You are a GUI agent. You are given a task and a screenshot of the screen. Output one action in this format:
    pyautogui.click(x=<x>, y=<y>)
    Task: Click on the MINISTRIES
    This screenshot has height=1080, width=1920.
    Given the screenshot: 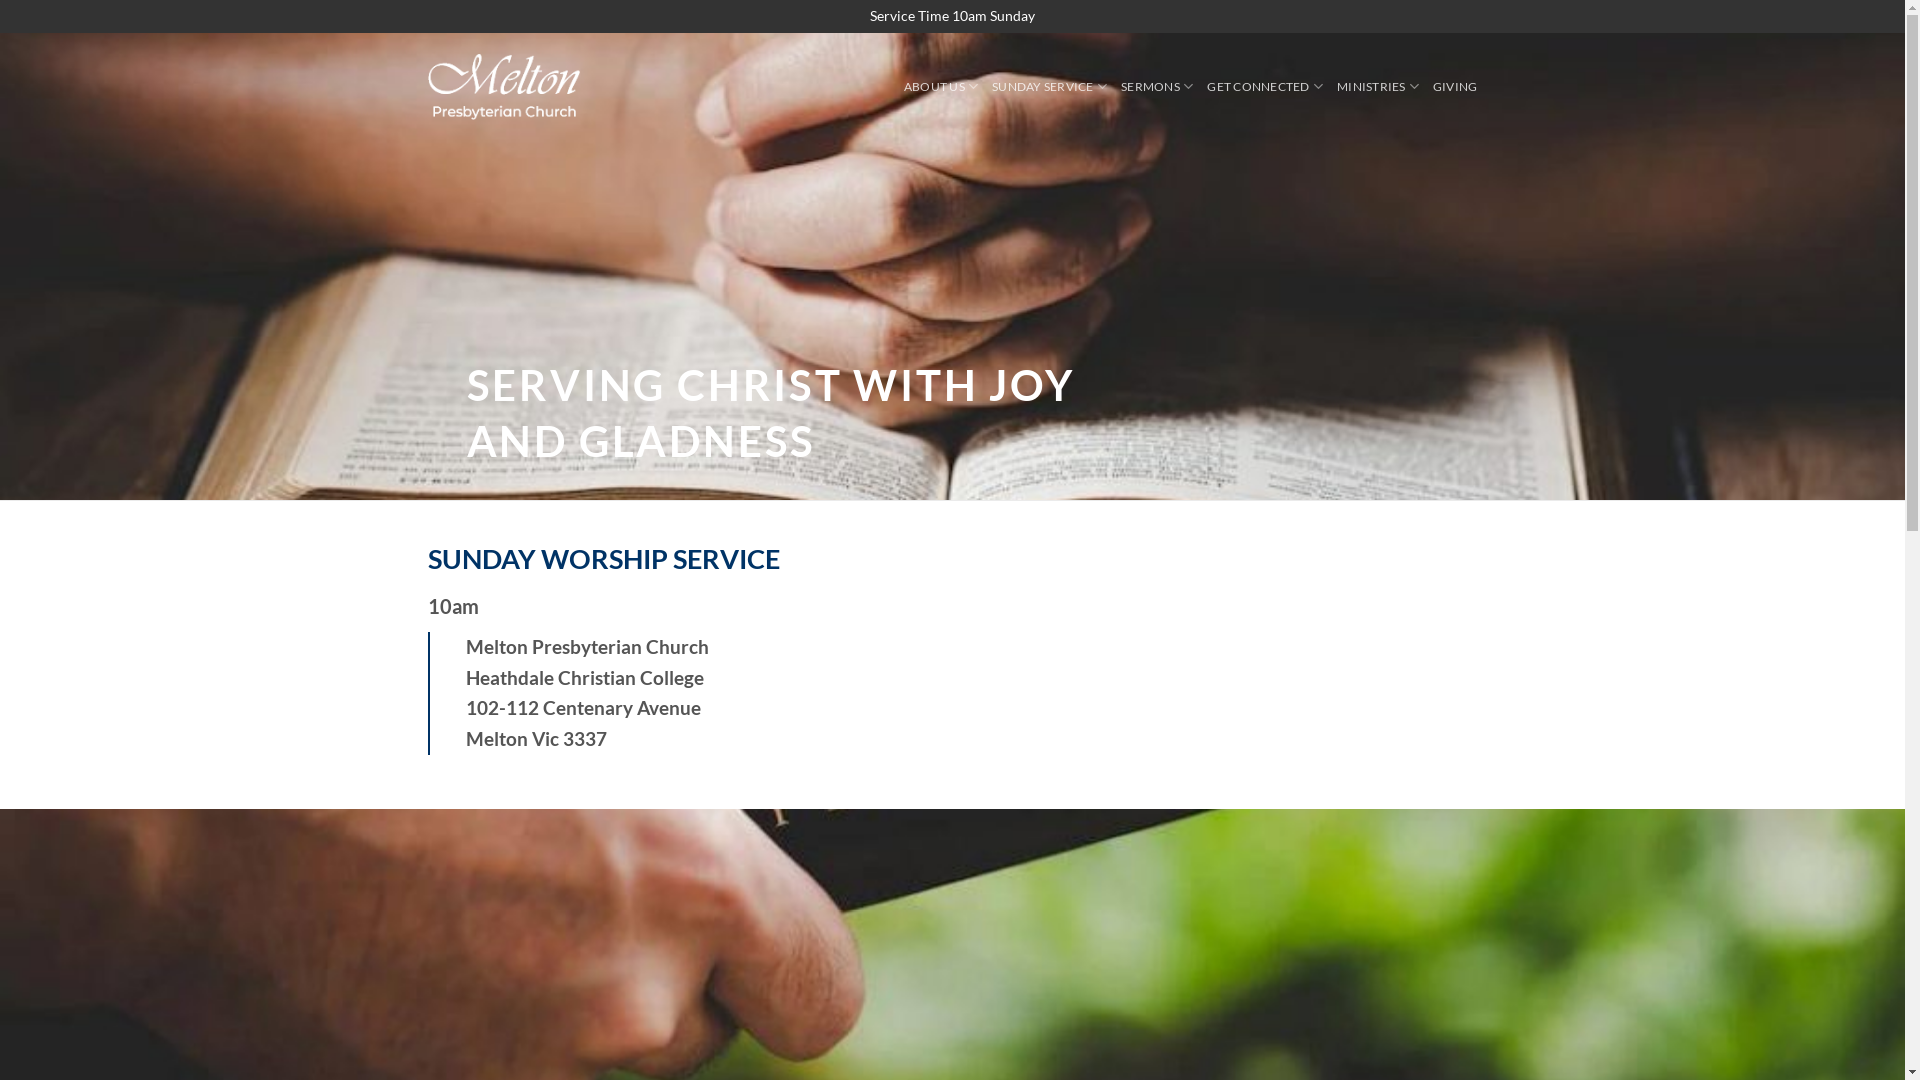 What is the action you would take?
    pyautogui.click(x=1378, y=87)
    